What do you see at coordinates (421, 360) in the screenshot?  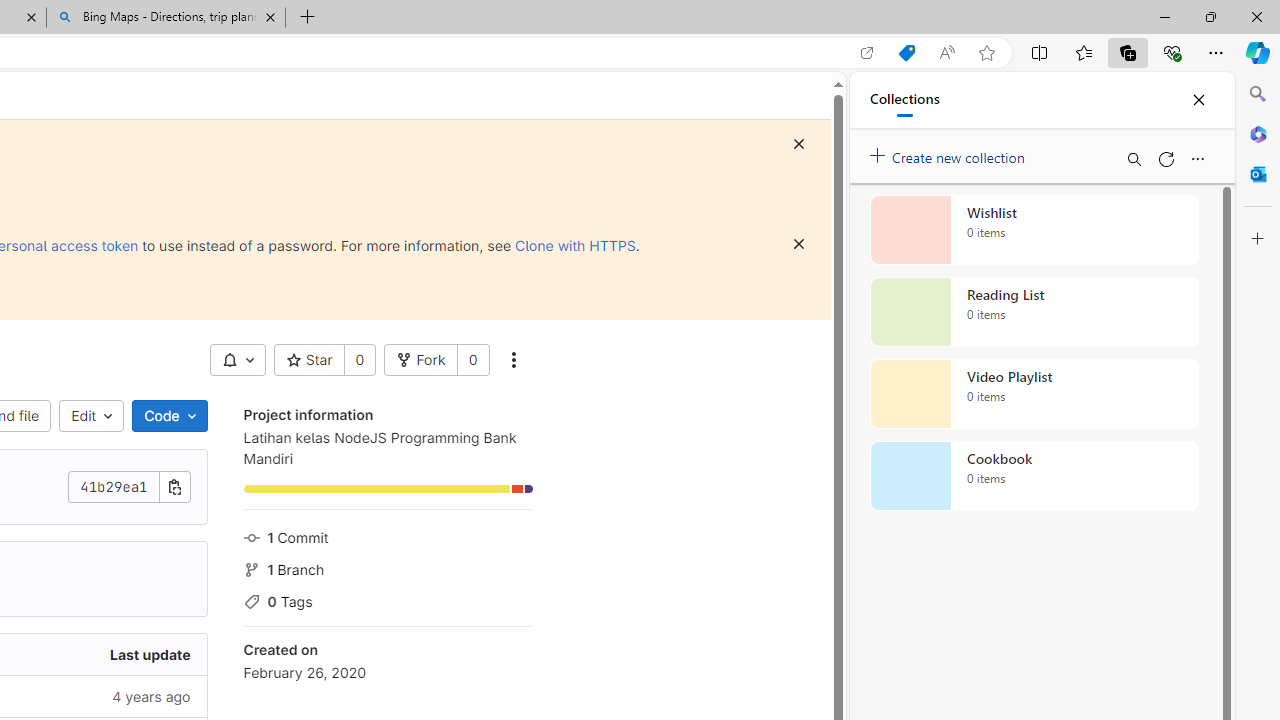 I see `Fork` at bounding box center [421, 360].